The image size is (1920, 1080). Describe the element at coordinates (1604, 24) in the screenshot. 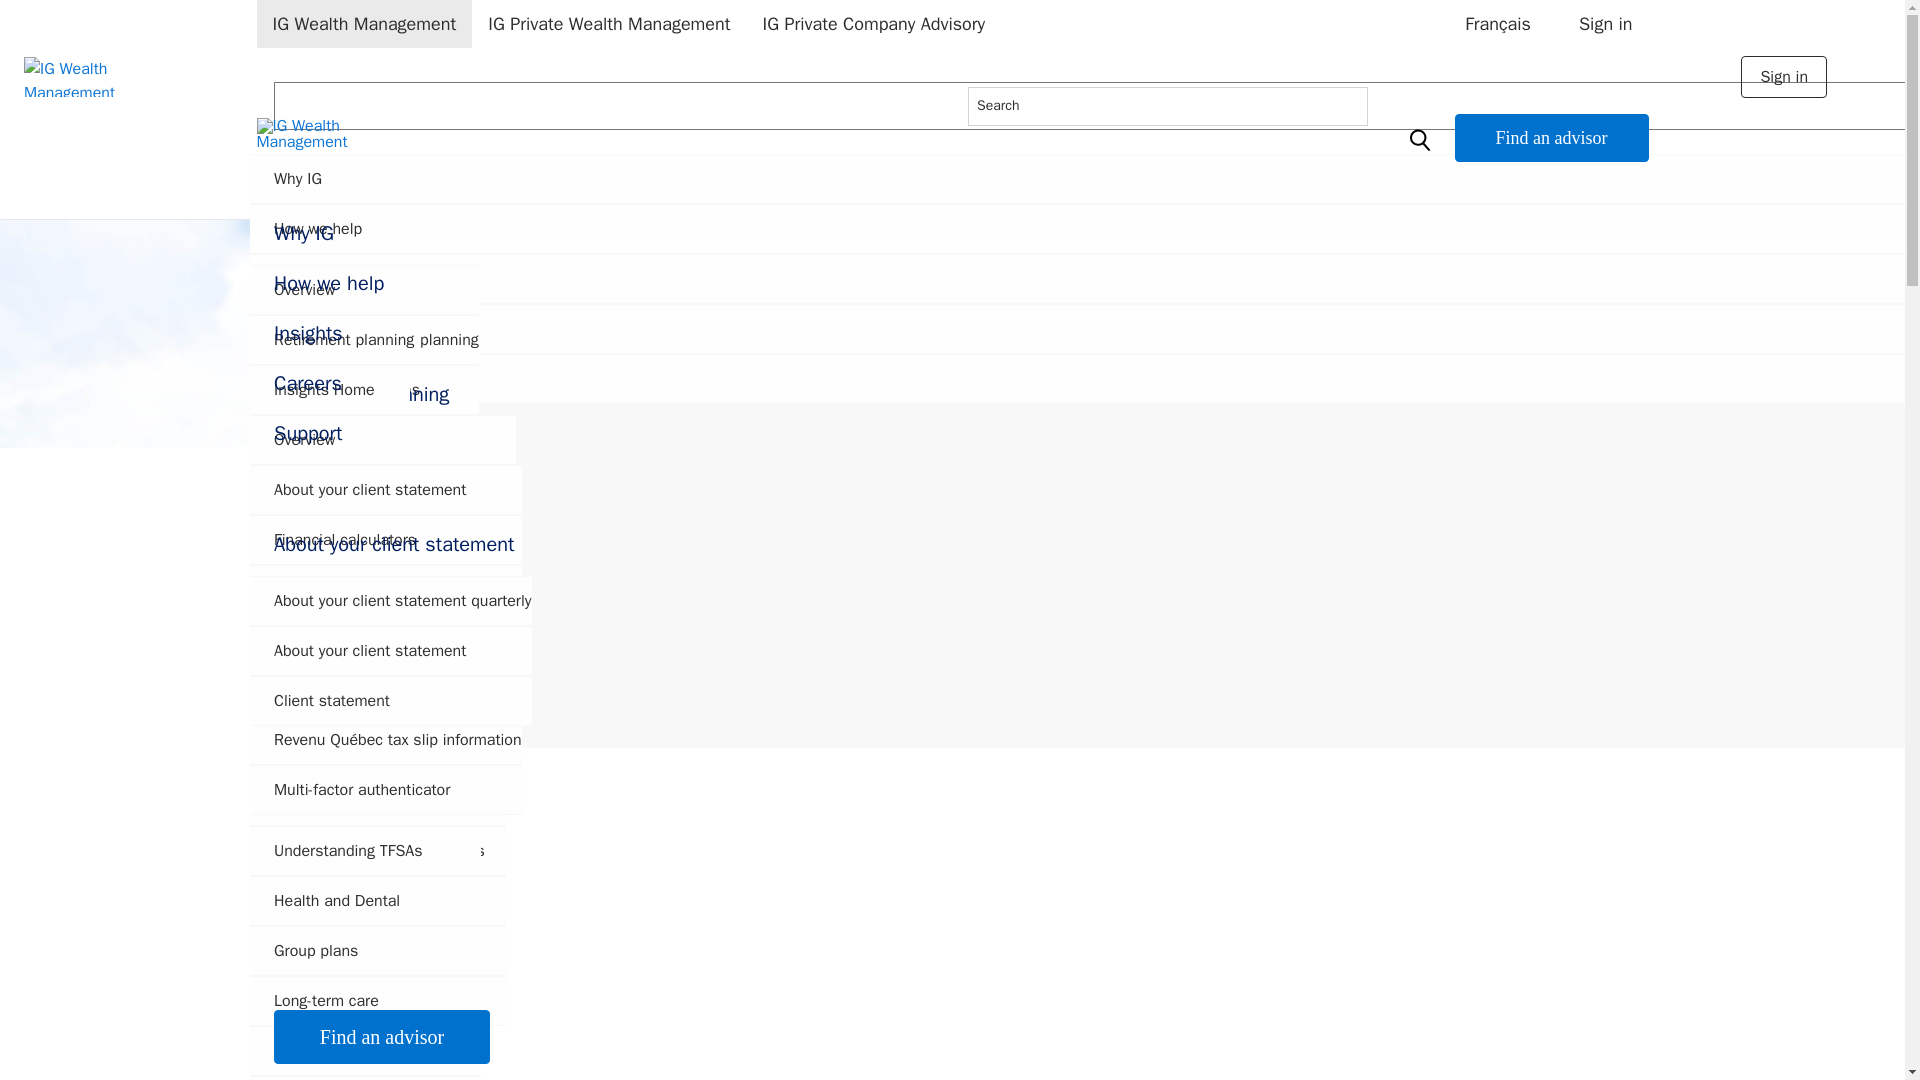

I see `Sign in` at that location.